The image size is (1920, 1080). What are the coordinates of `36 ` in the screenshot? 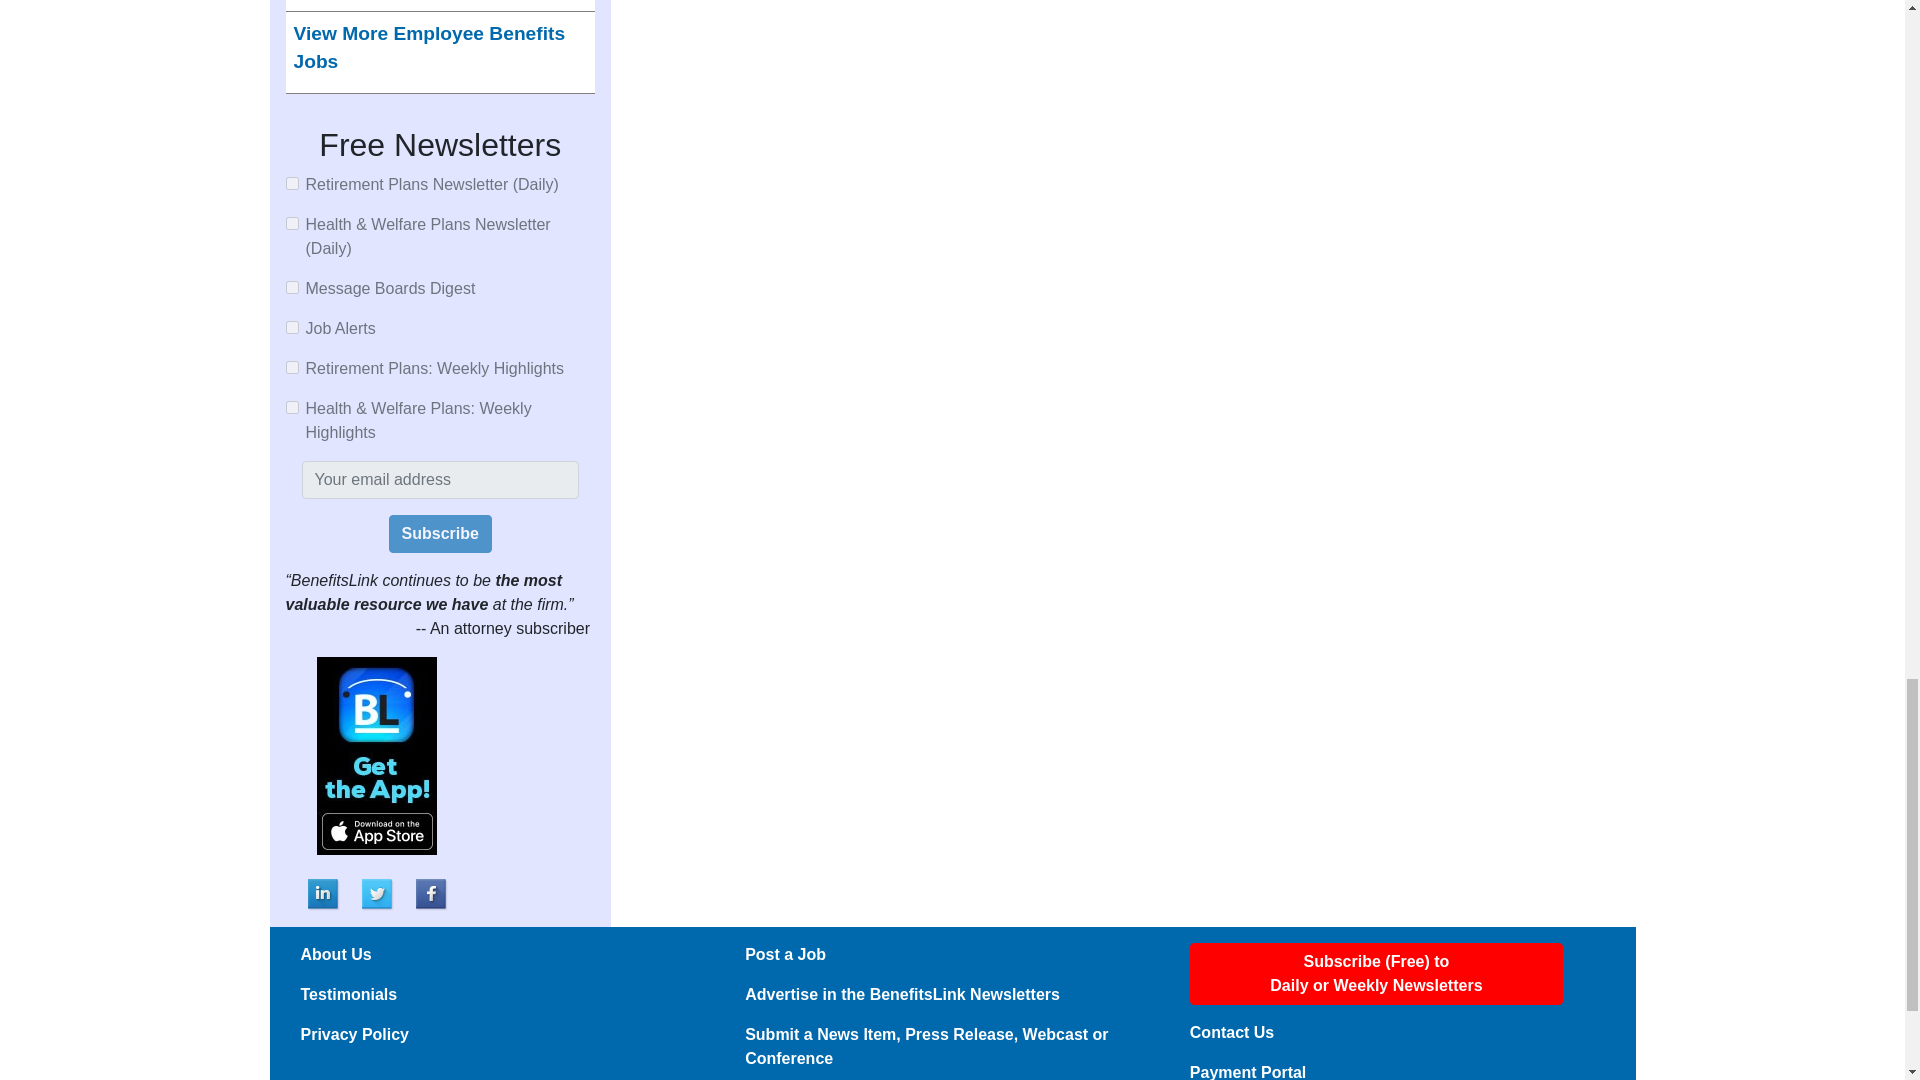 It's located at (292, 366).